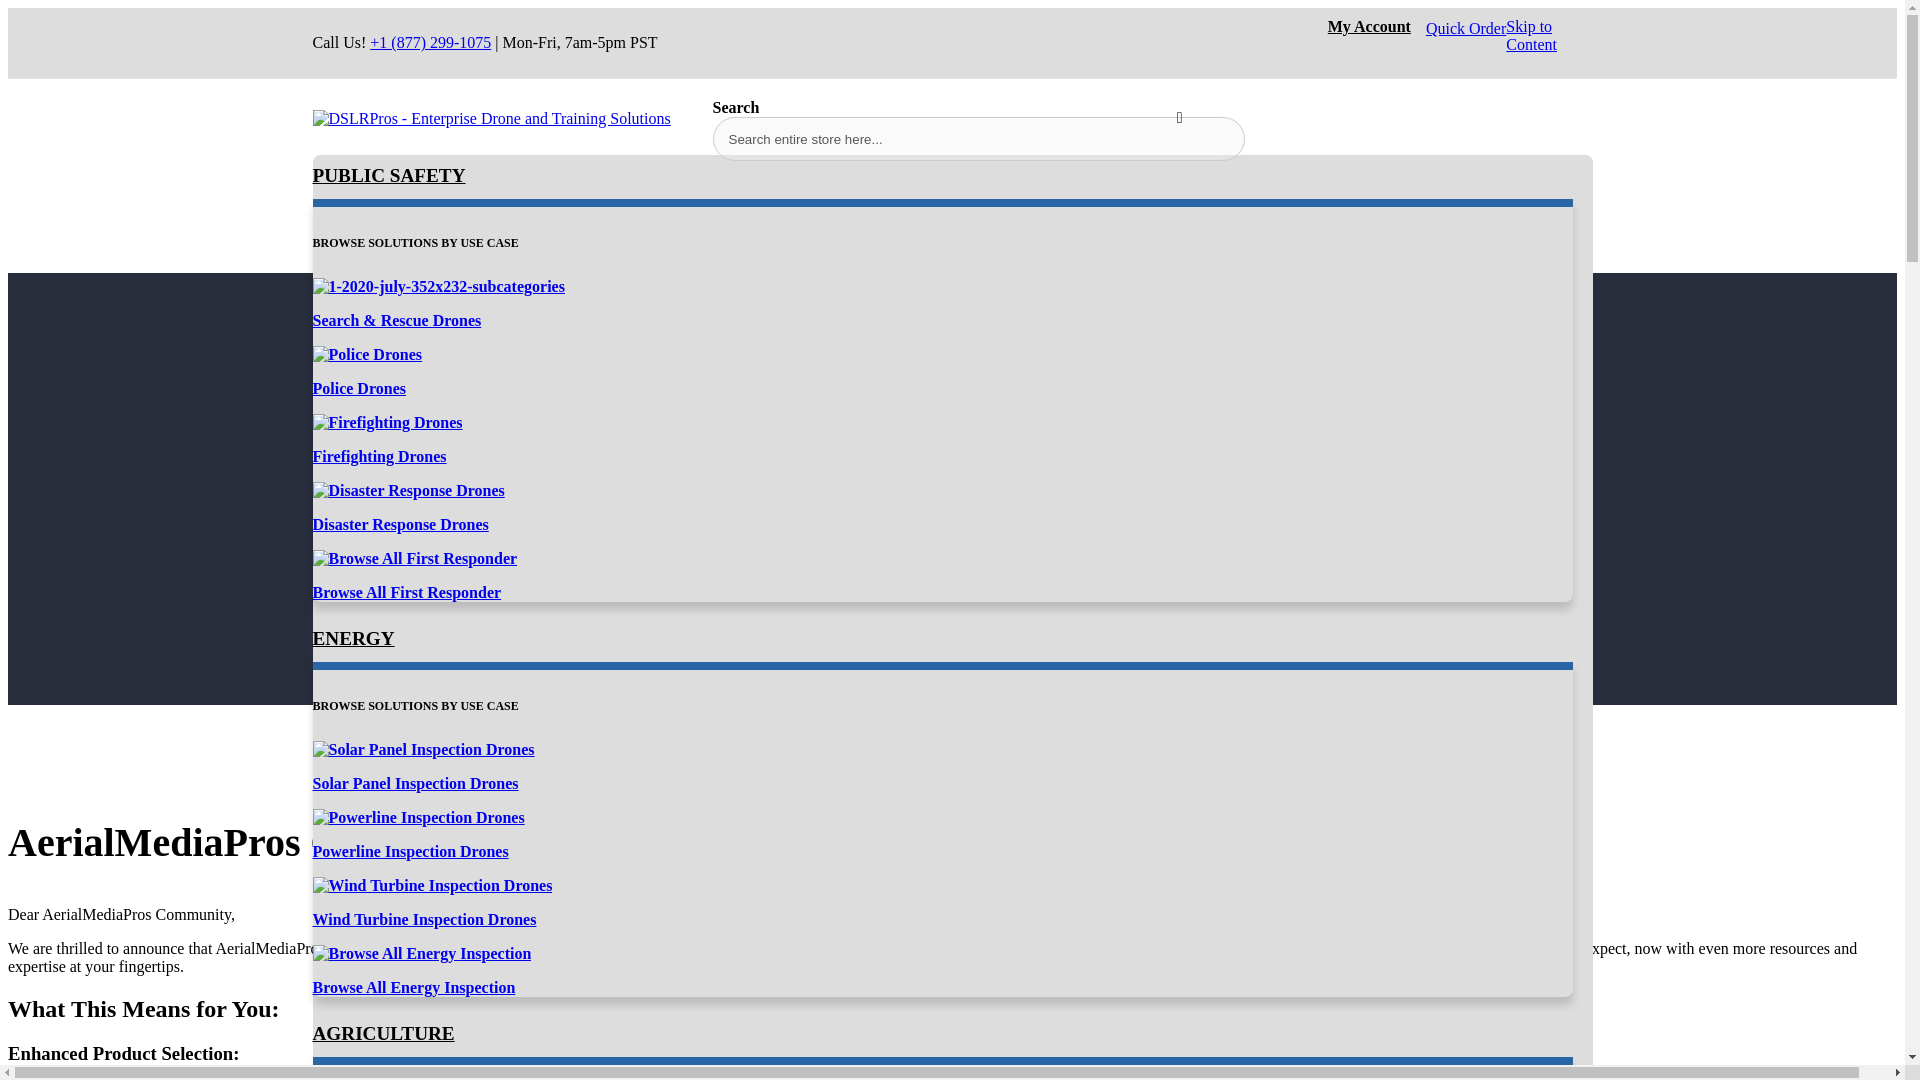 The image size is (1920, 1080). What do you see at coordinates (382, 1033) in the screenshot?
I see `AGRICULTURE` at bounding box center [382, 1033].